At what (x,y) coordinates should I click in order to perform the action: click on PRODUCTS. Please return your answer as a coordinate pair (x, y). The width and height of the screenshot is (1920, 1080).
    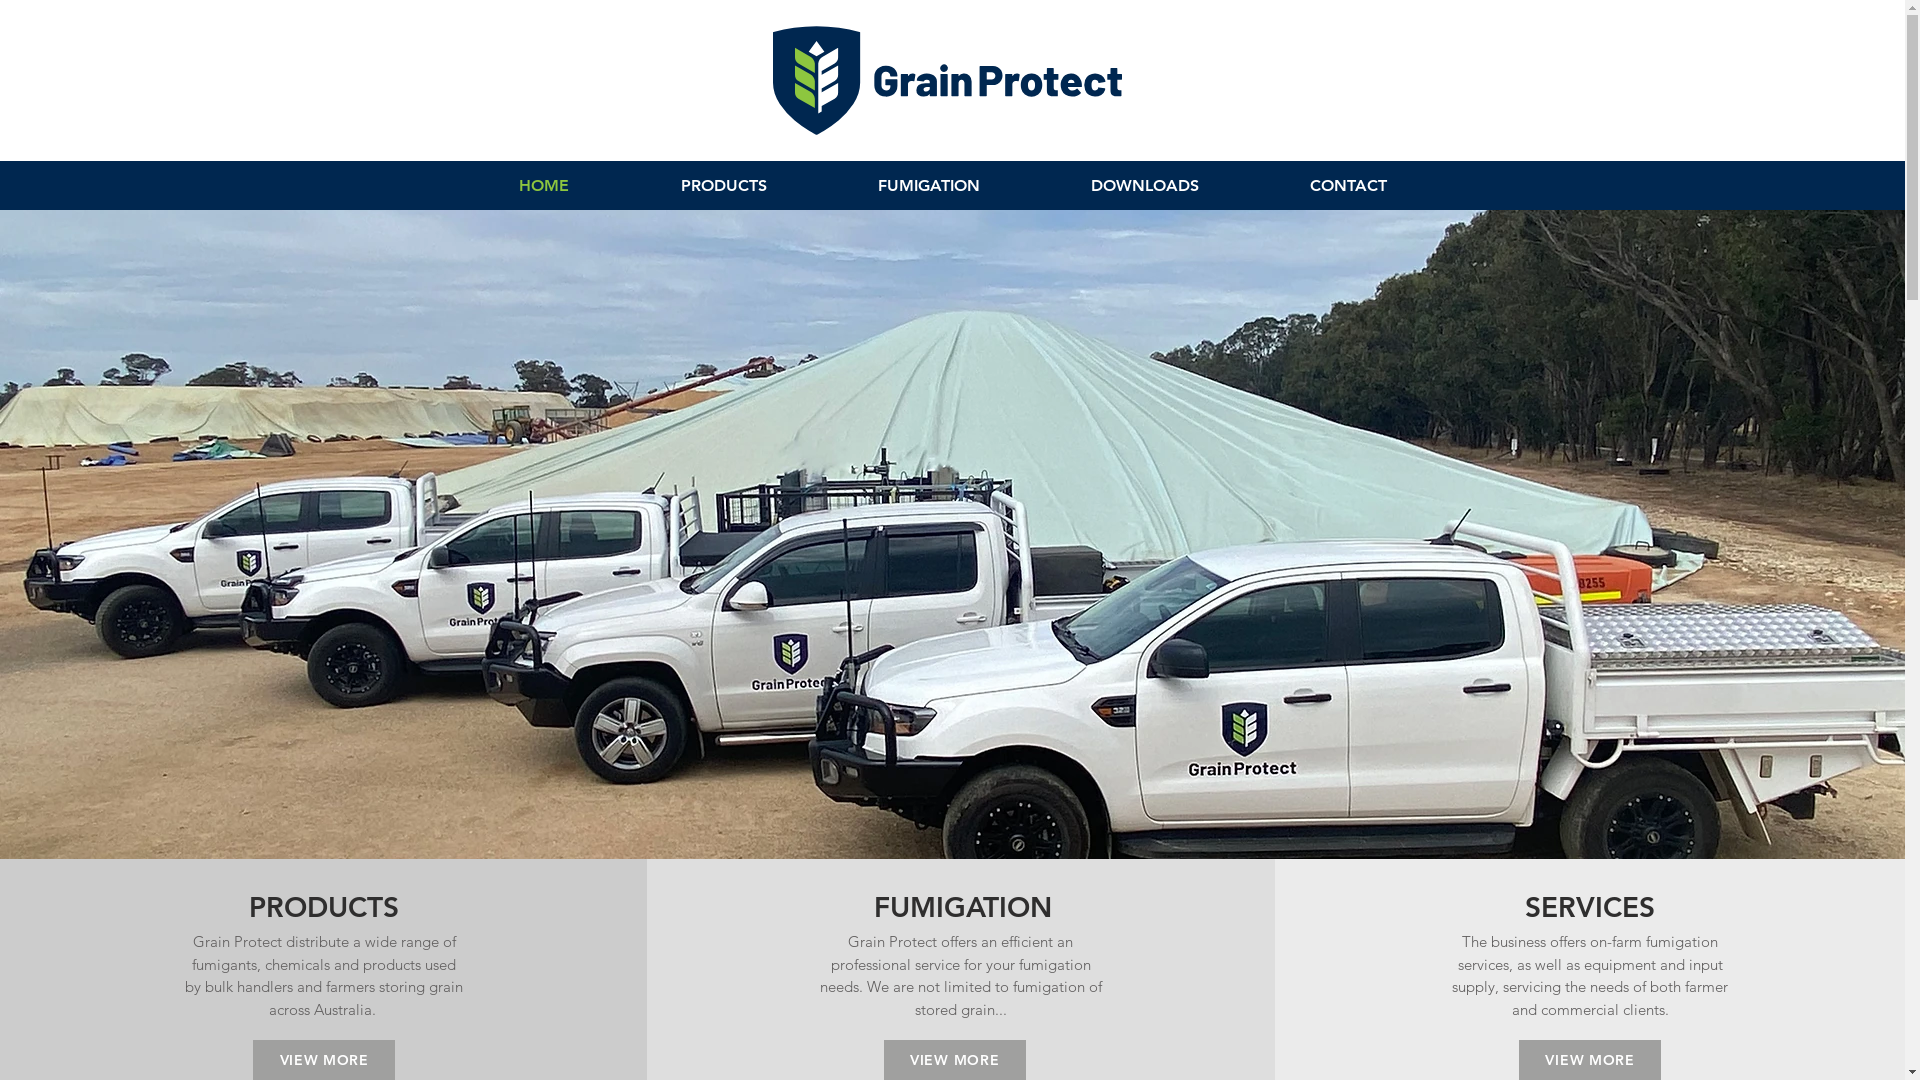
    Looking at the image, I should click on (324, 907).